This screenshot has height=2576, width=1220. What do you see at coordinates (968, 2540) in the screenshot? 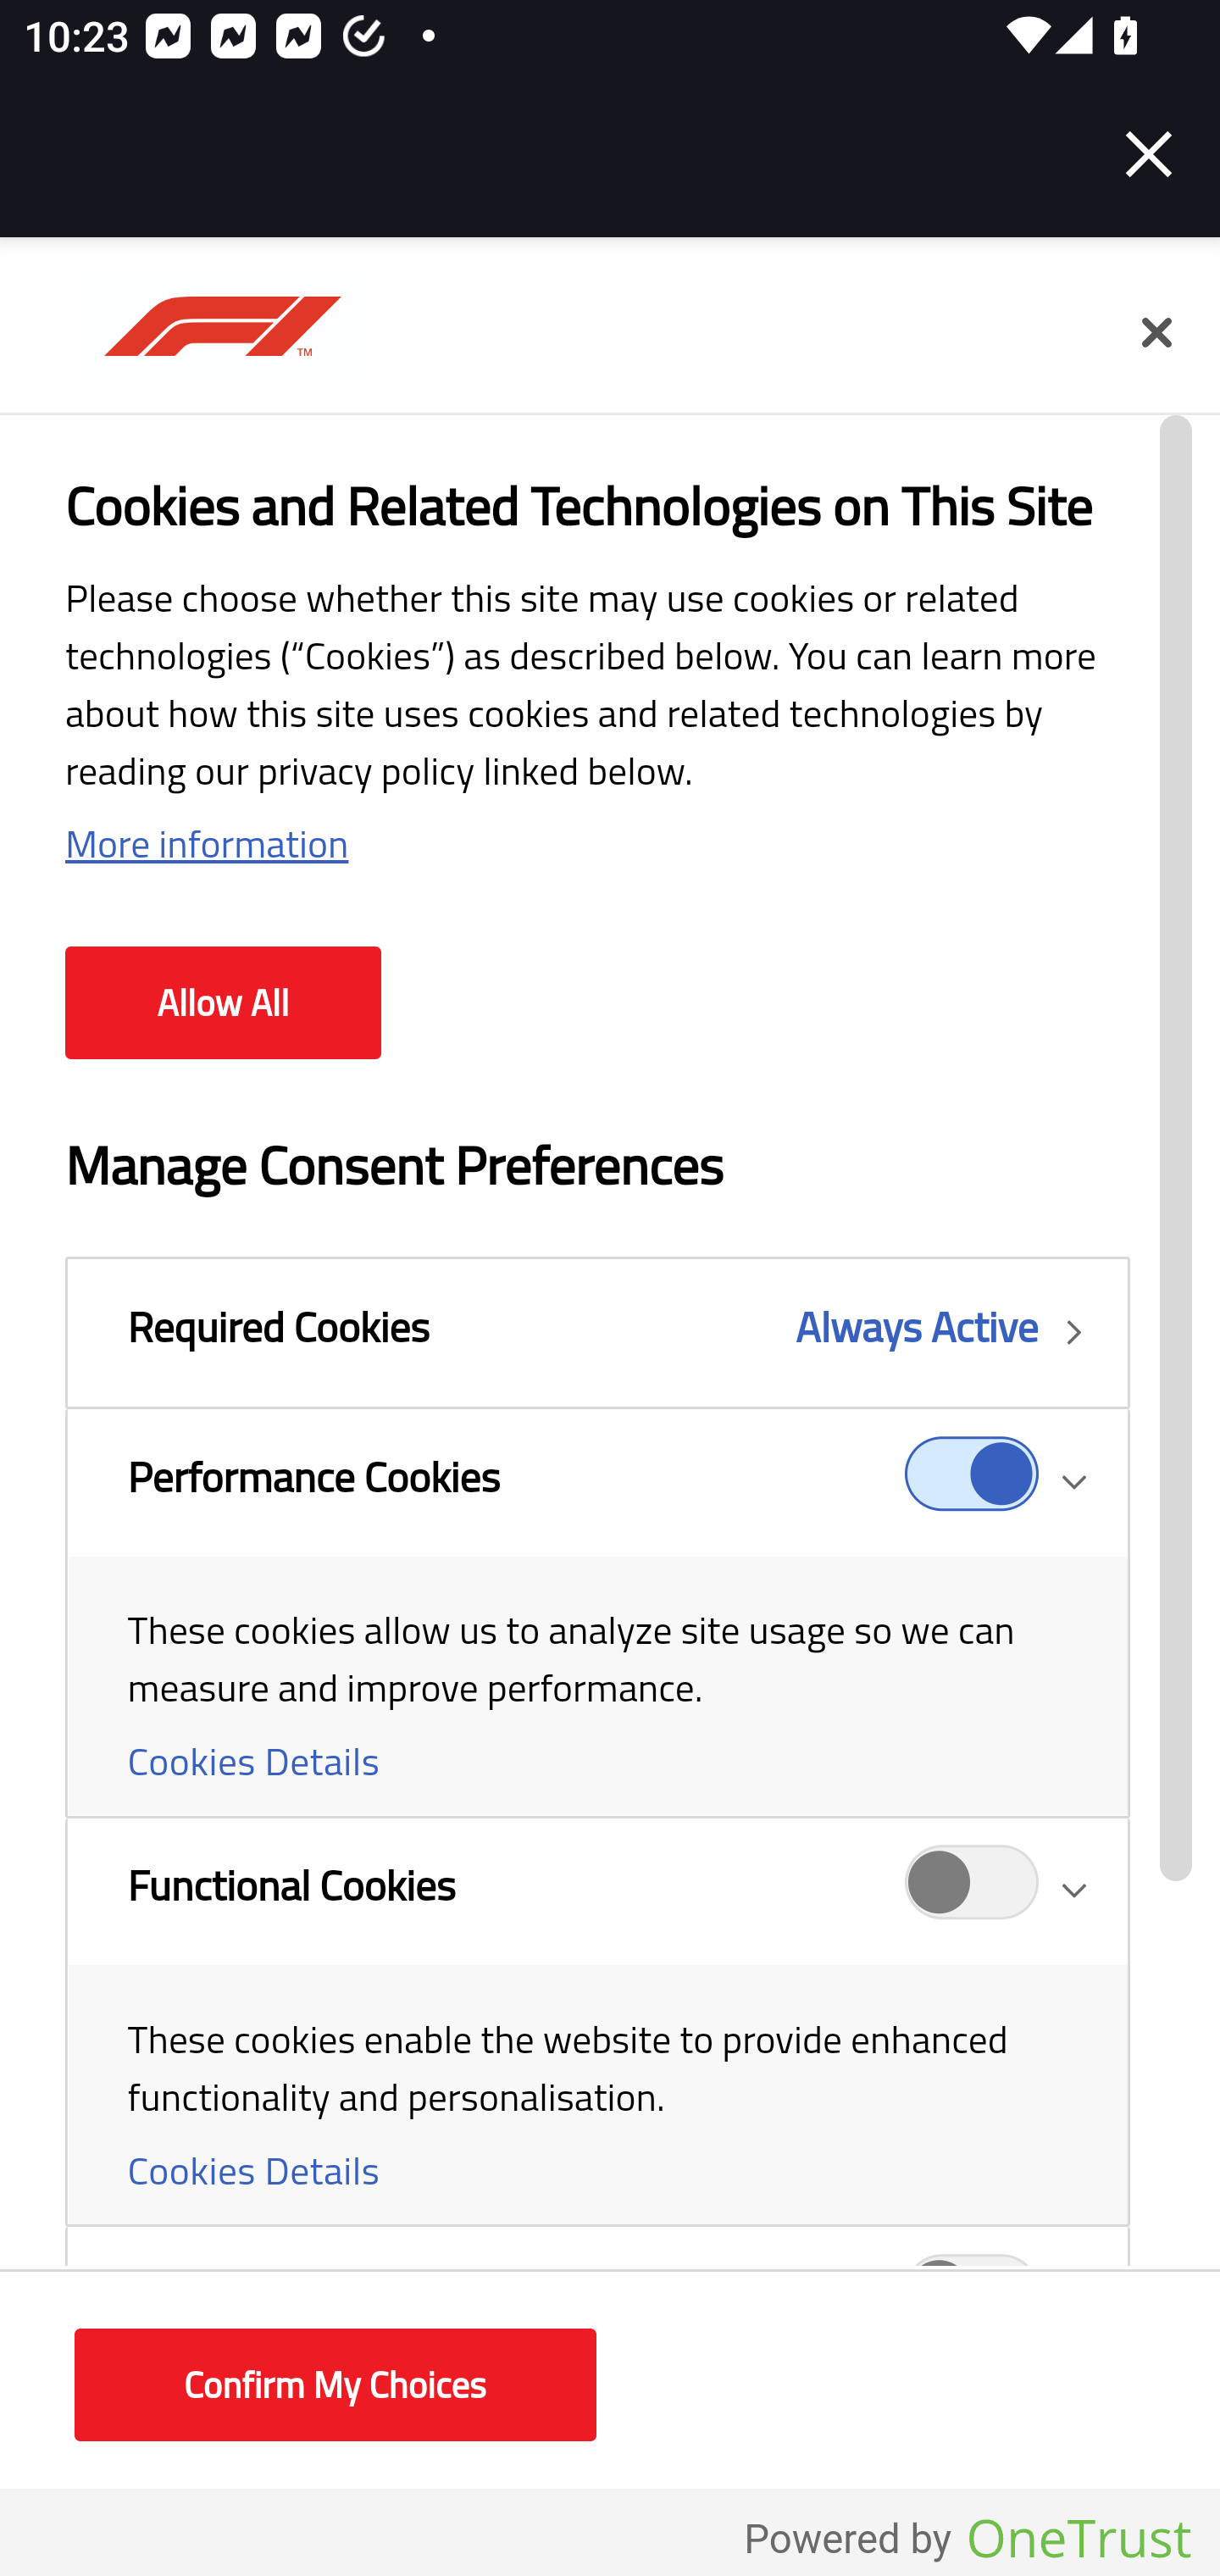
I see `Powered by OneTrust Opens in a new Tab` at bounding box center [968, 2540].